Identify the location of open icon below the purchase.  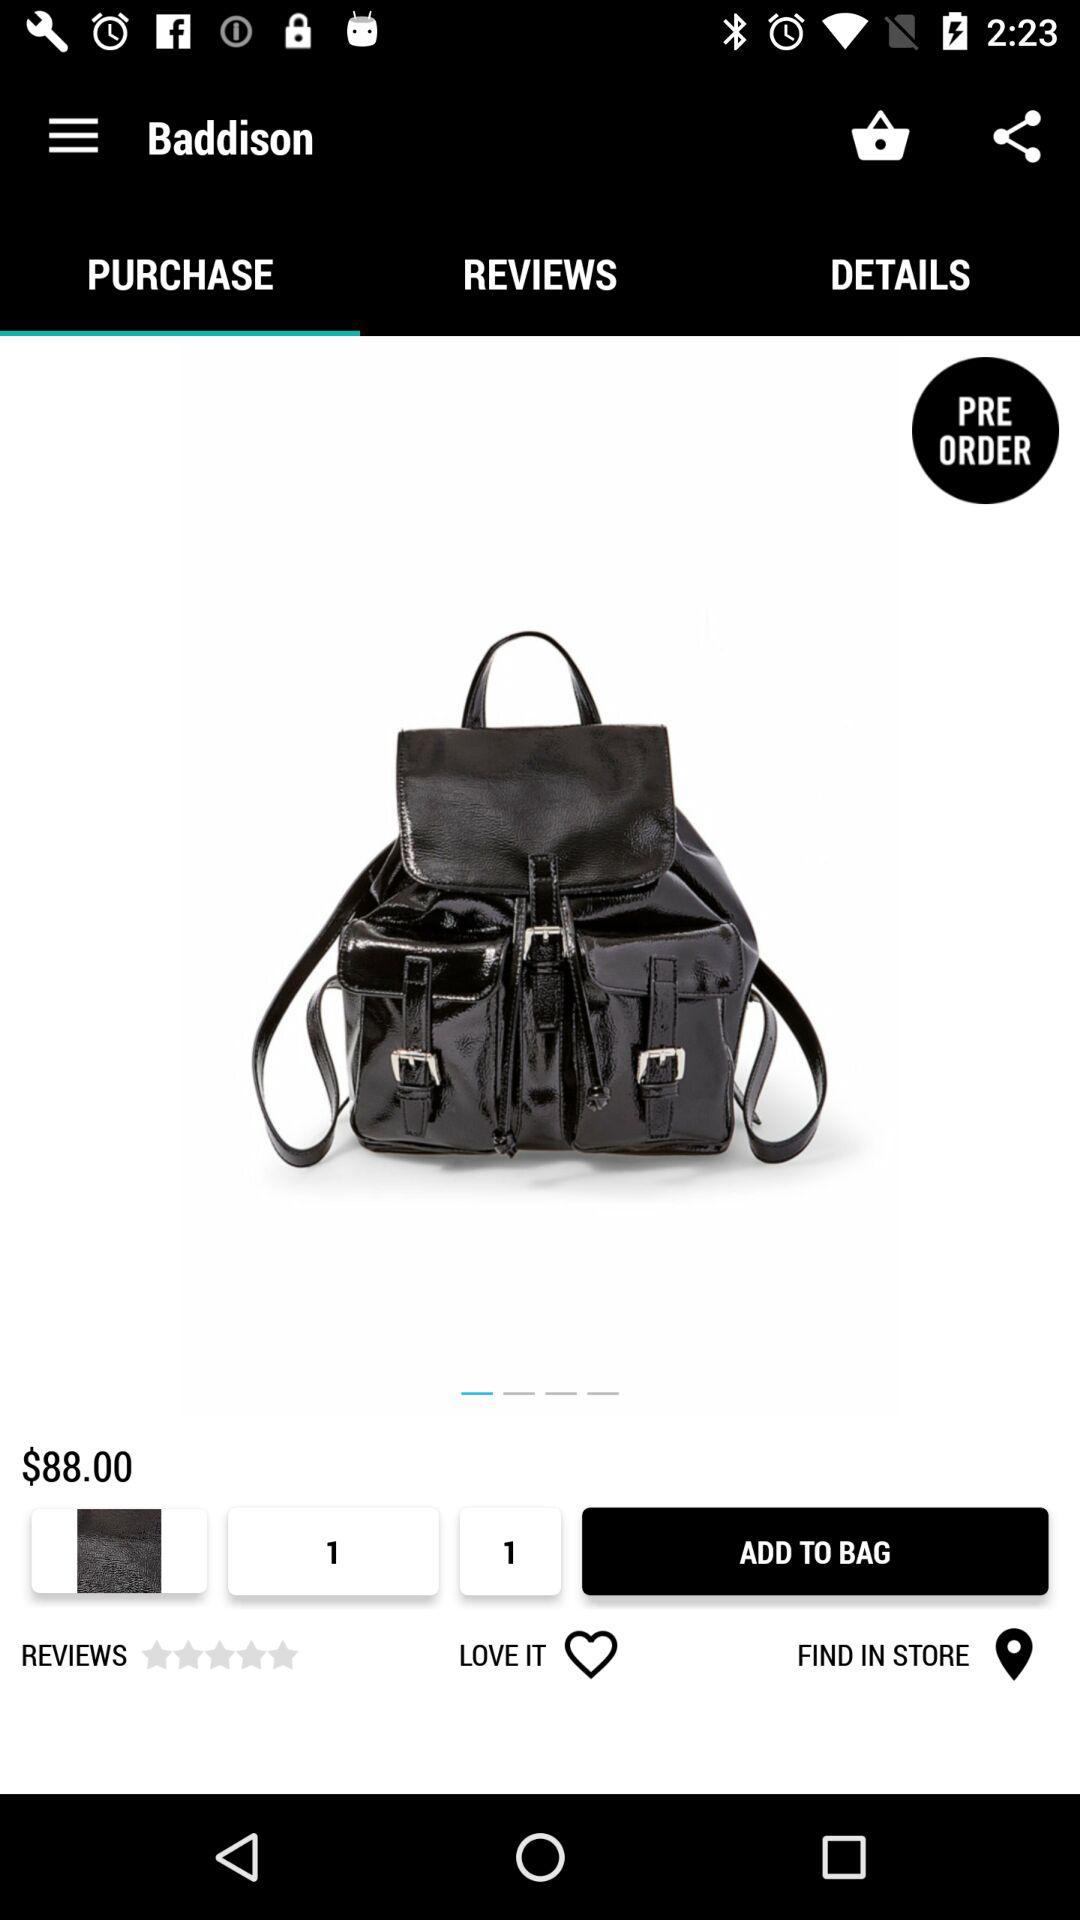
(540, 876).